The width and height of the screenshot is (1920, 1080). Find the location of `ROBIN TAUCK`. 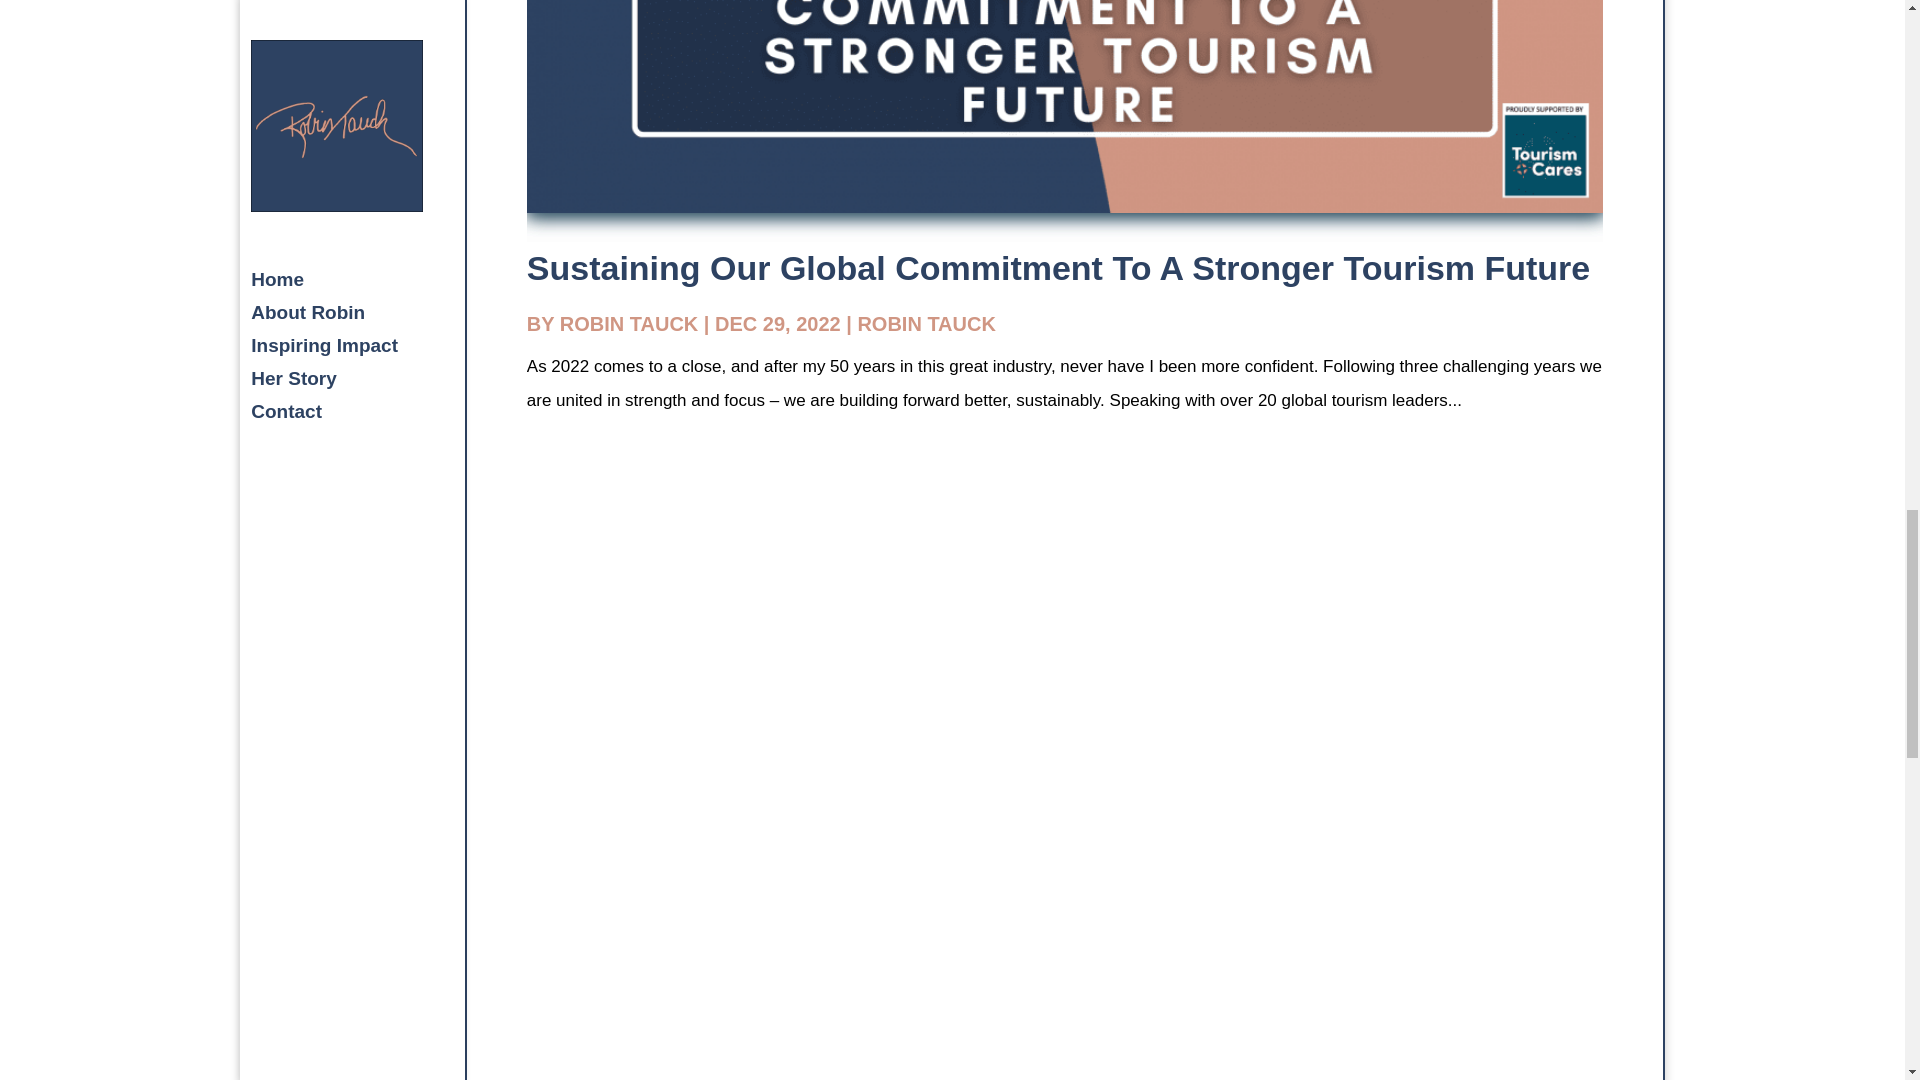

ROBIN TAUCK is located at coordinates (926, 324).